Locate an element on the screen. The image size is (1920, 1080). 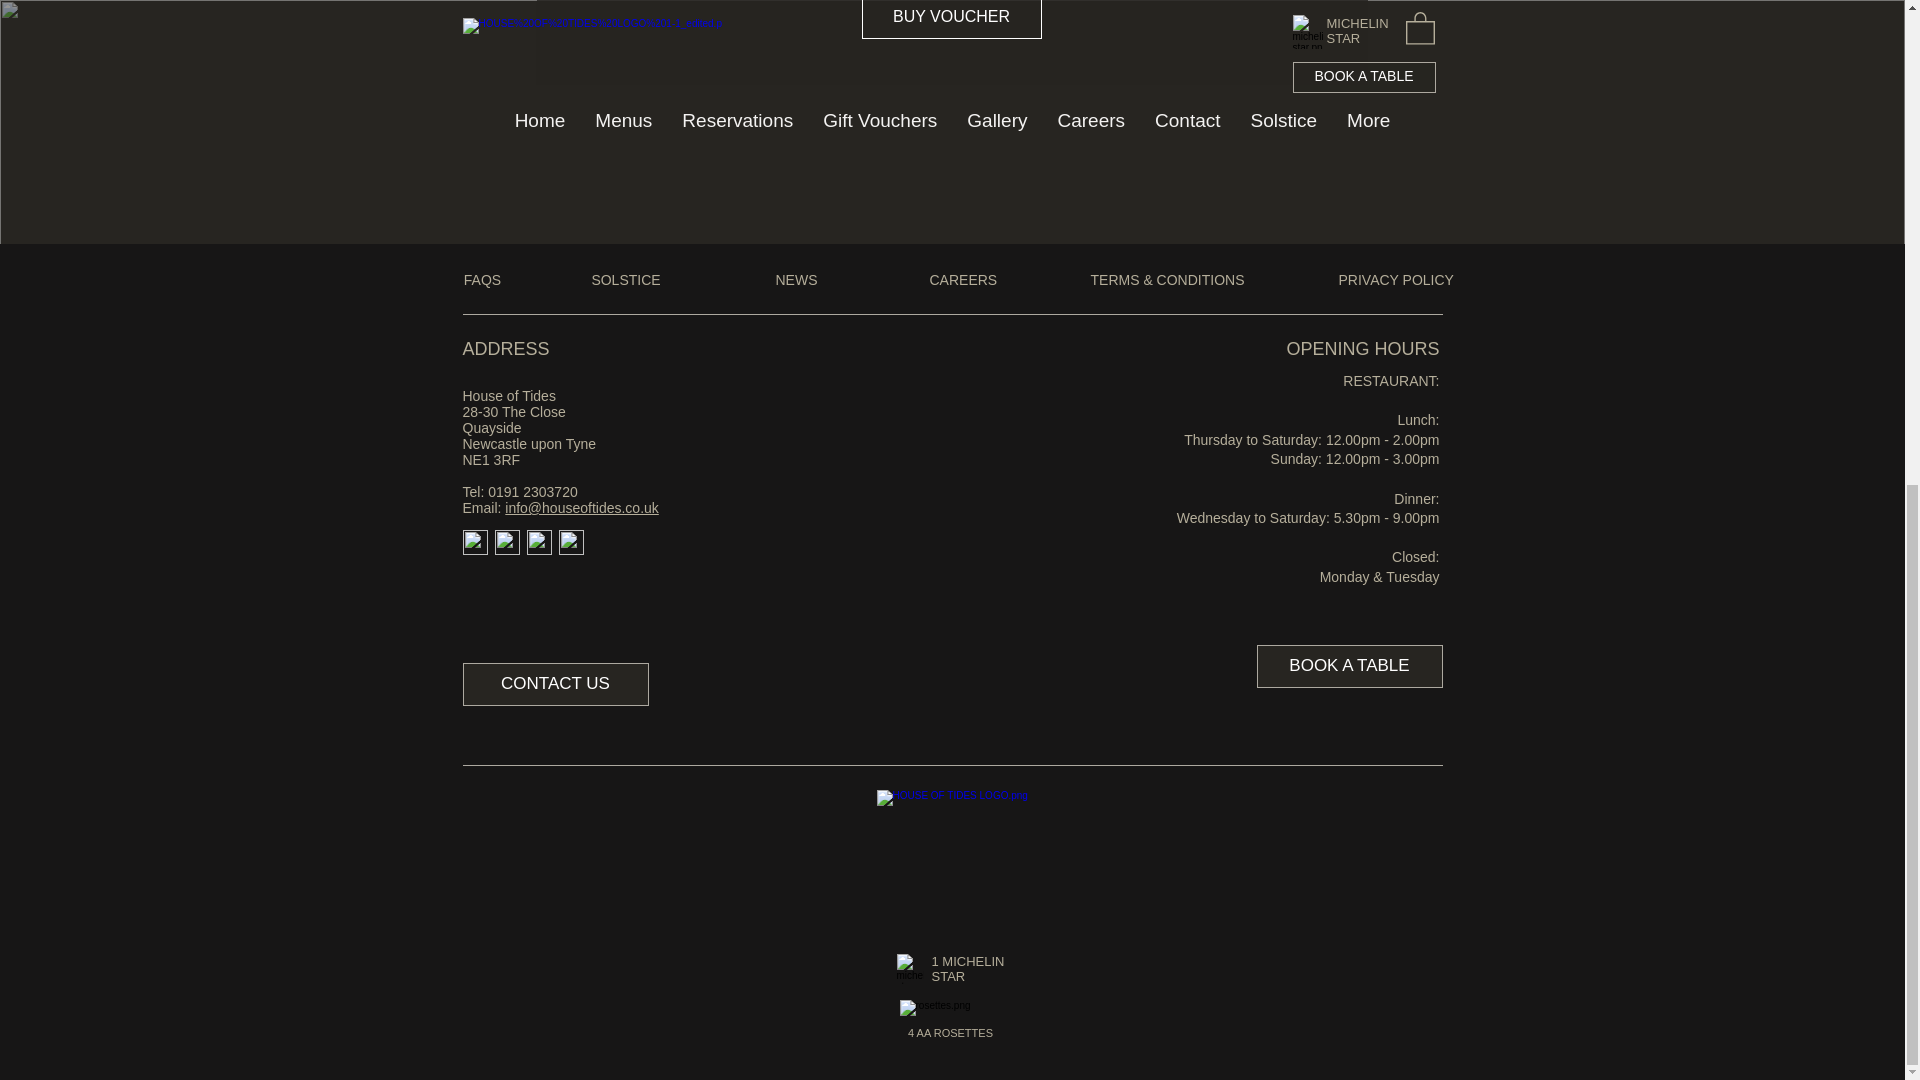
FAQS is located at coordinates (482, 281).